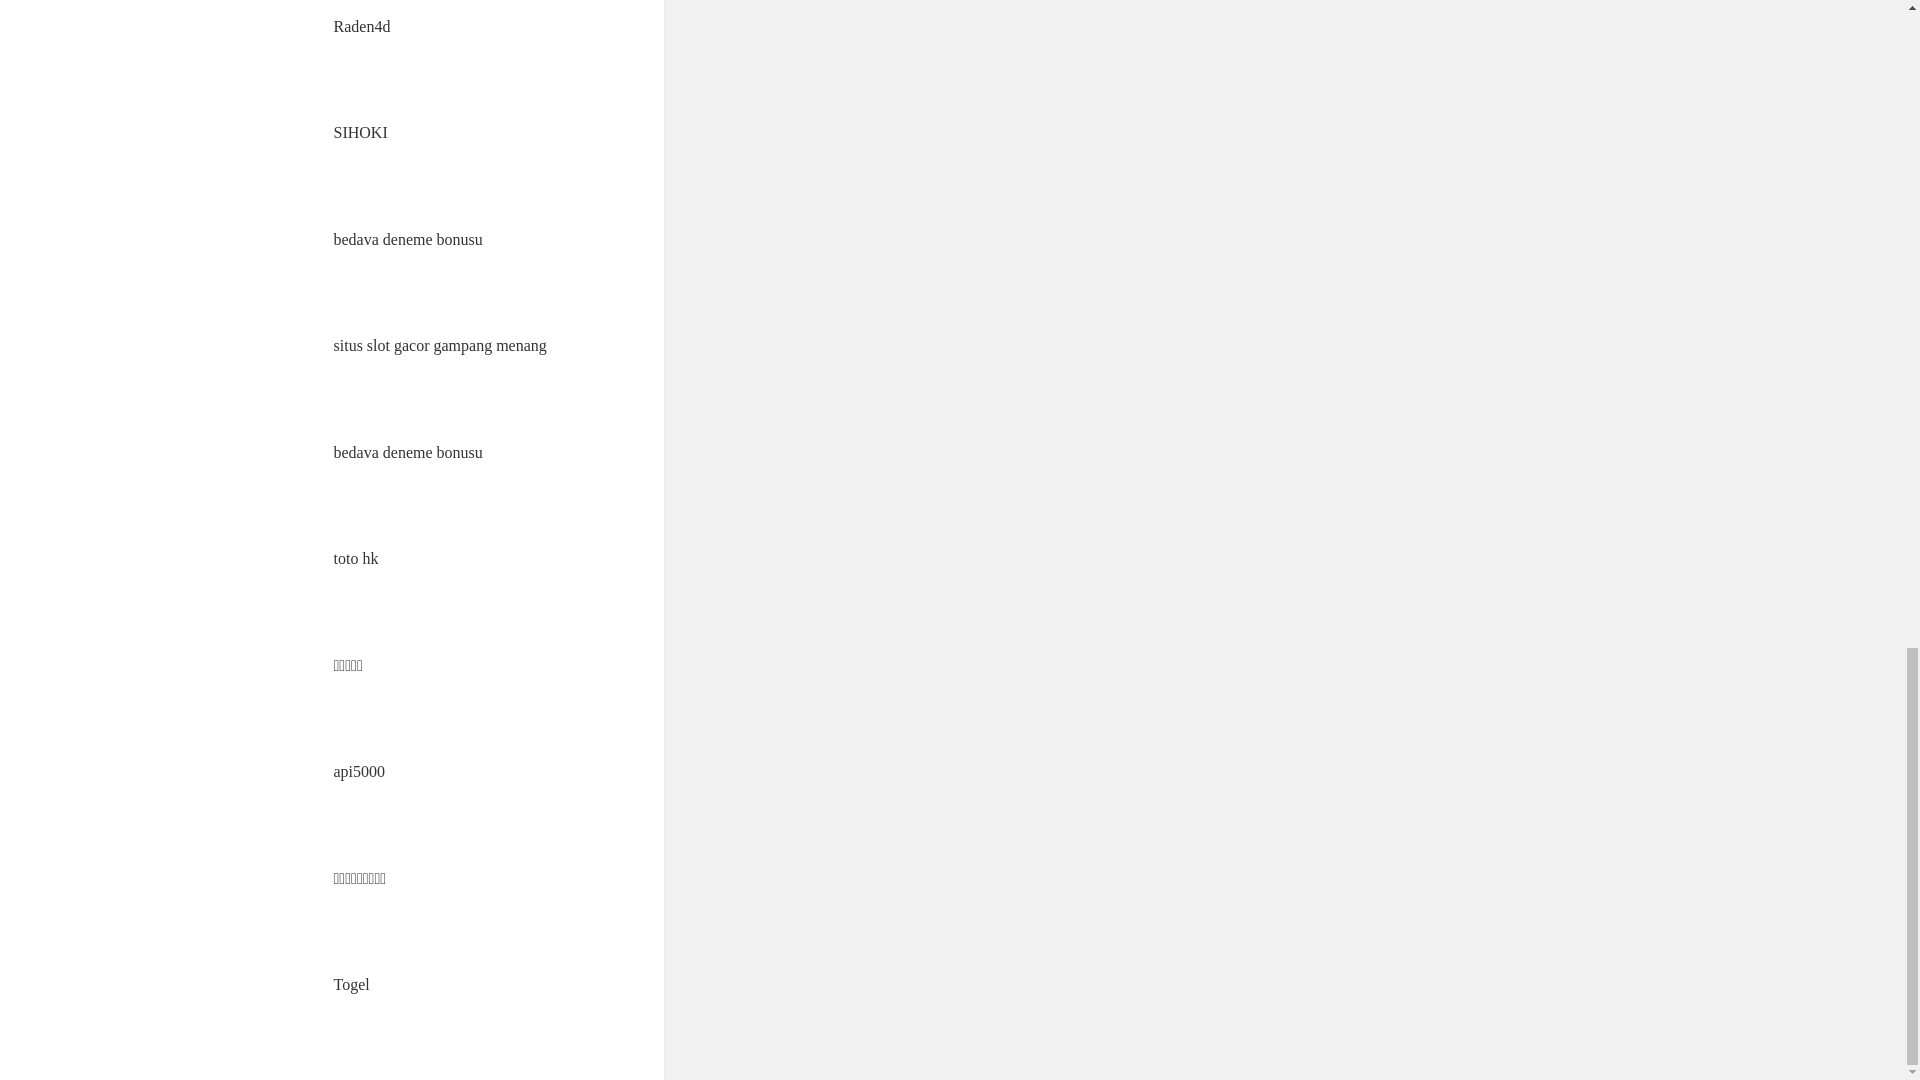  Describe the element at coordinates (440, 345) in the screenshot. I see `situs slot gacor gampang menang` at that location.